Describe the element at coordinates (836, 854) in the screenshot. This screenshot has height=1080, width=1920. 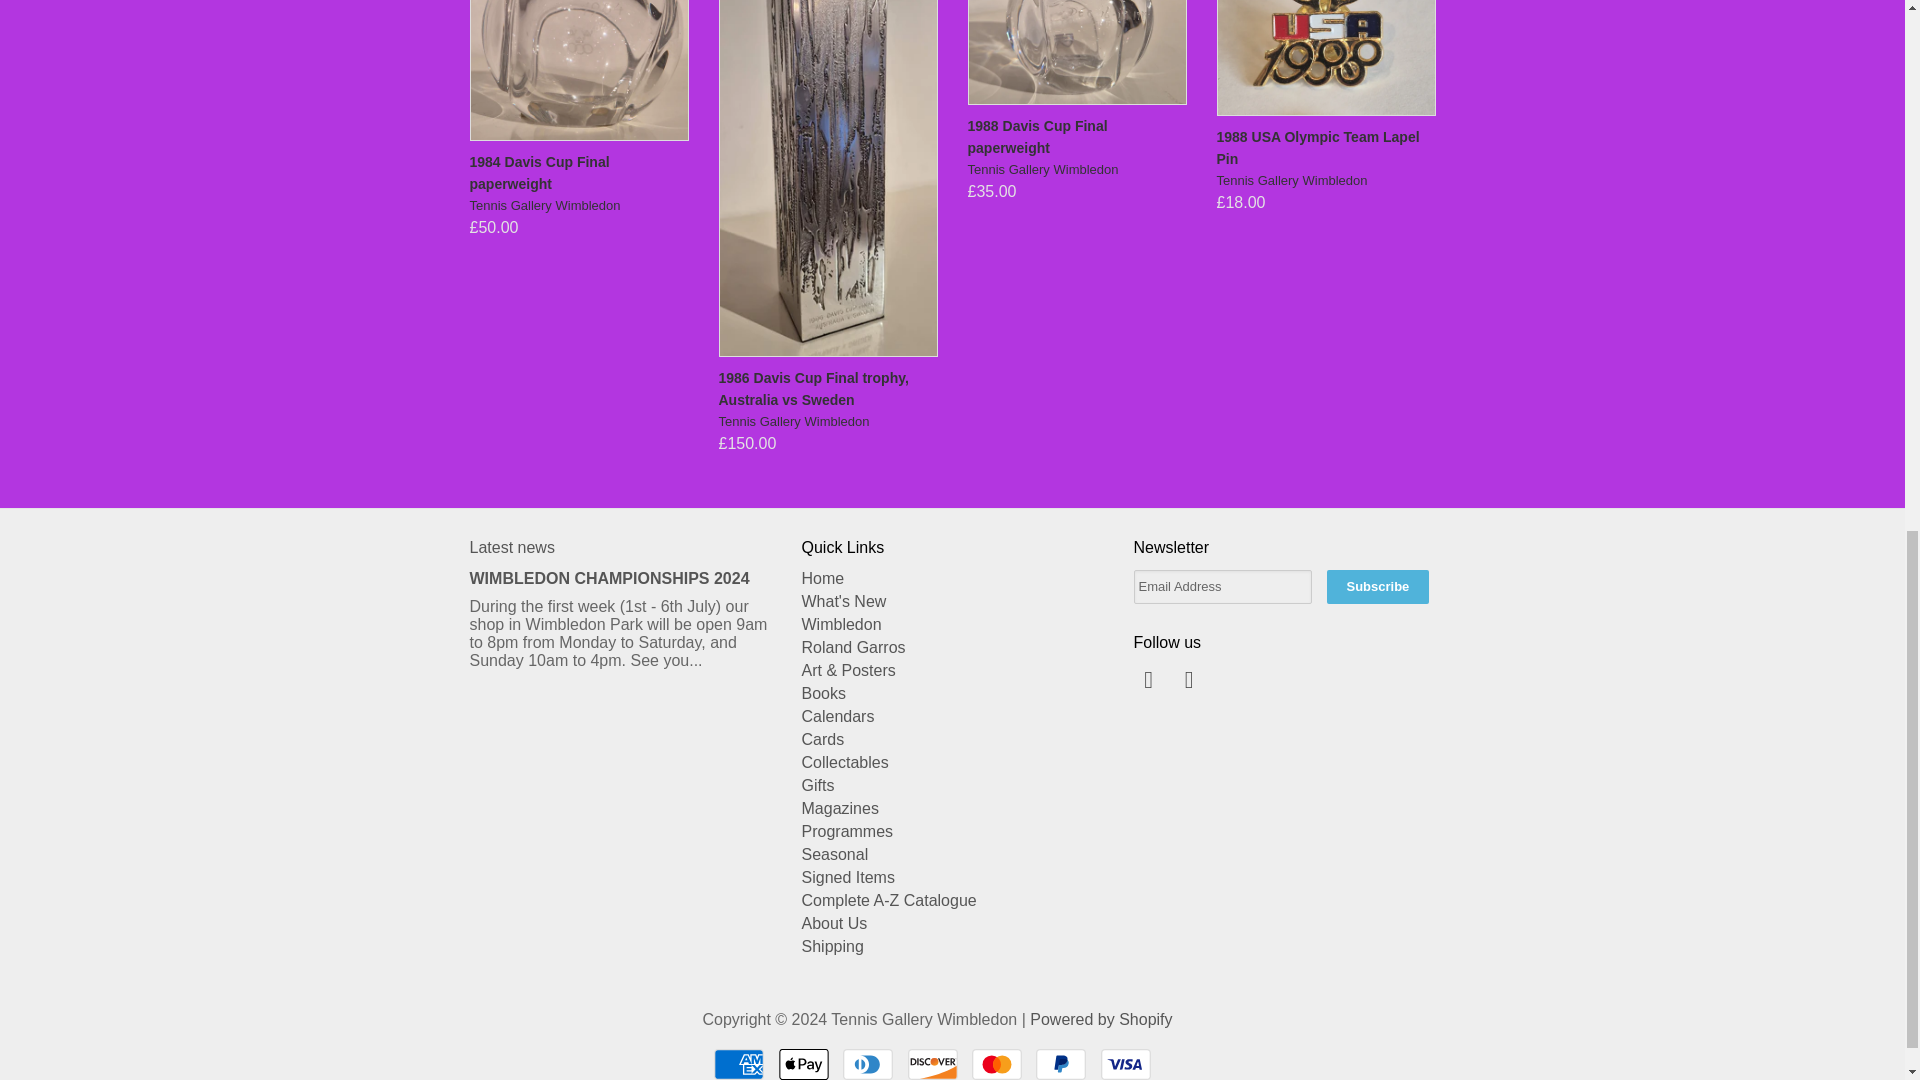
I see `Seasonal` at that location.